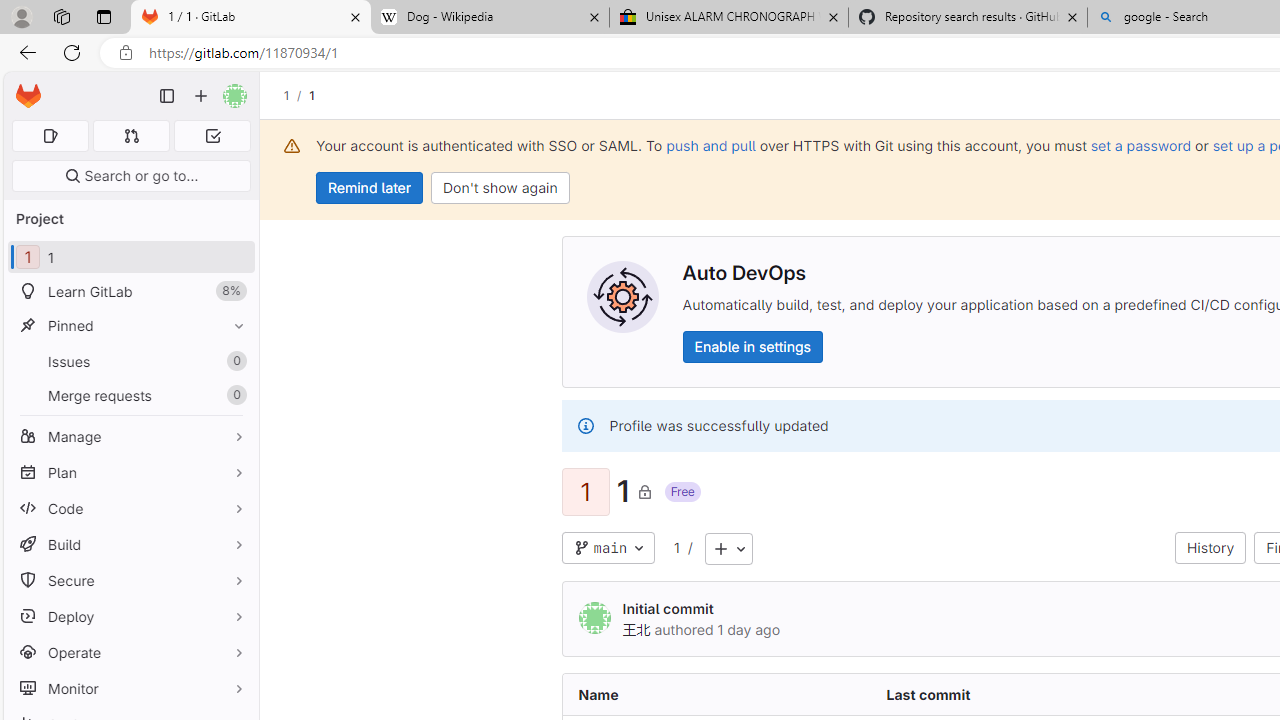  I want to click on Initial commit, so click(668, 608).